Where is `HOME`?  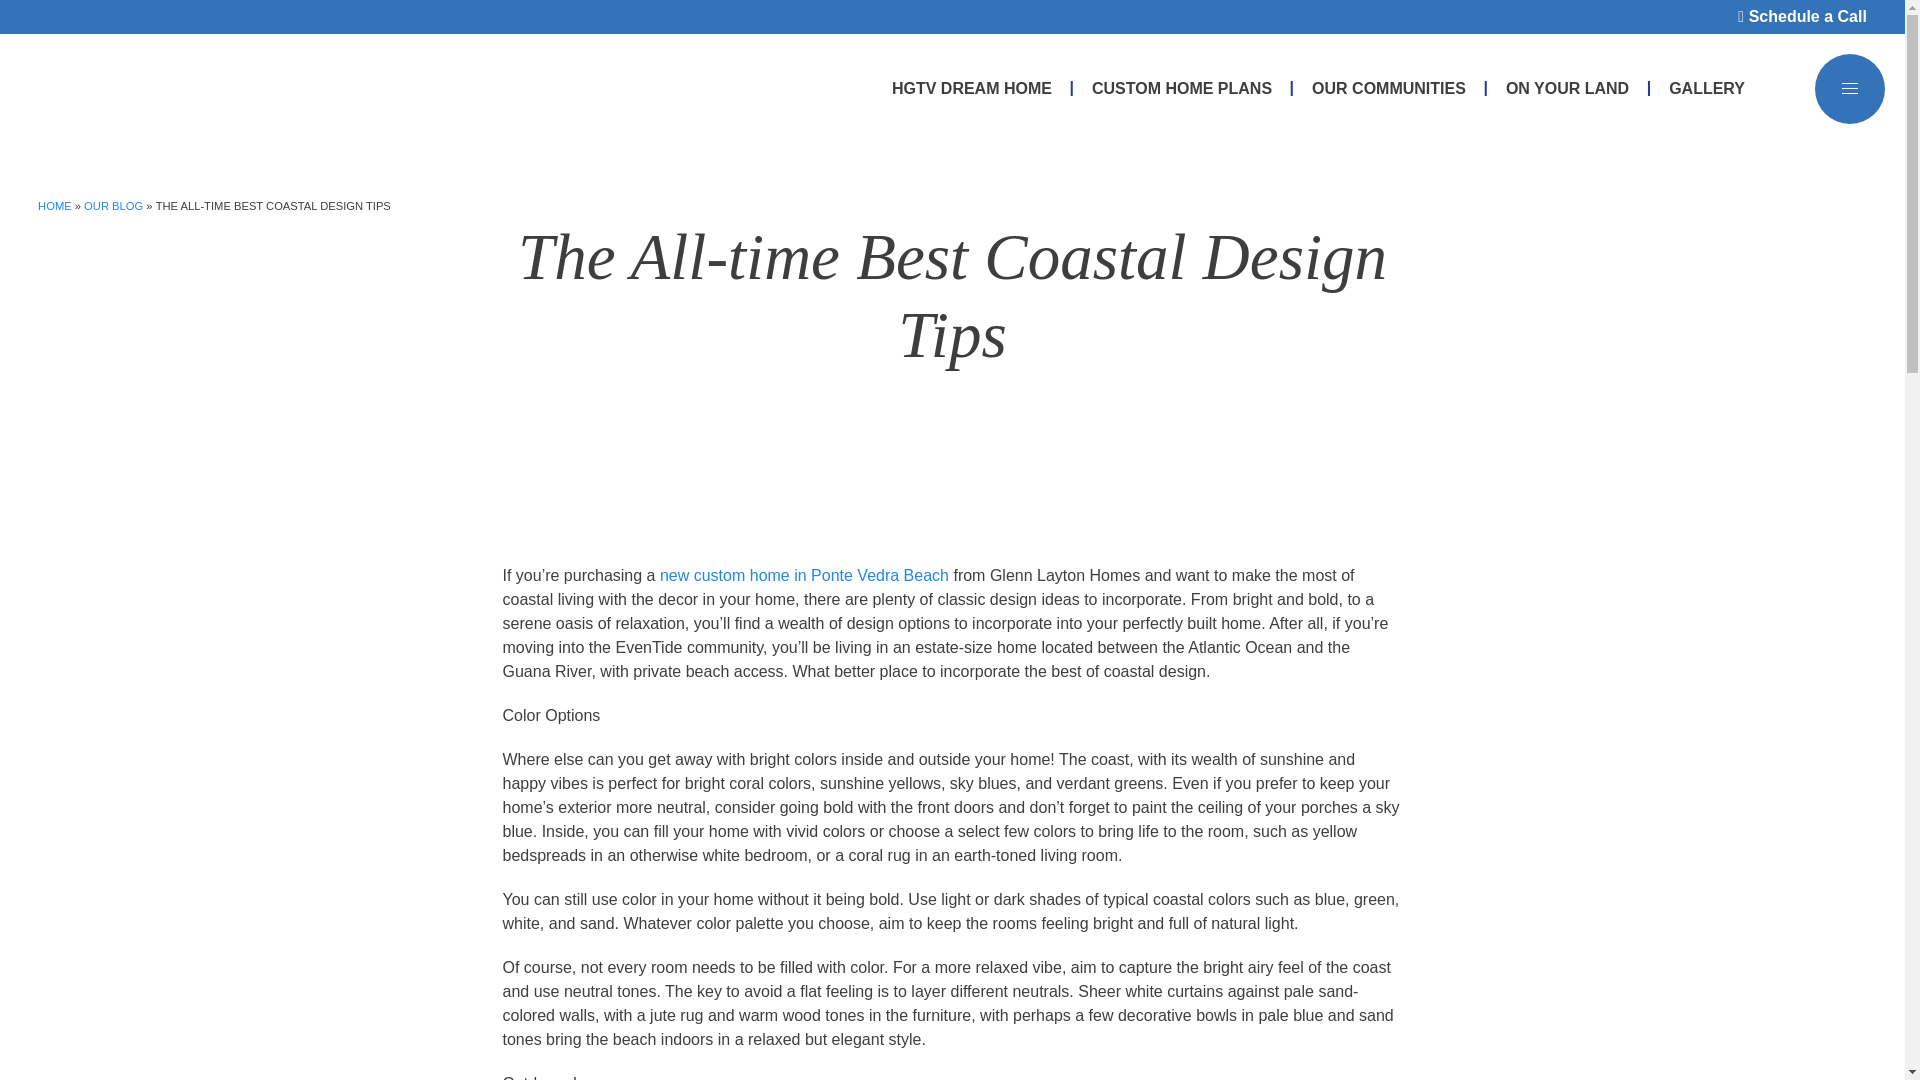
HOME is located at coordinates (55, 205).